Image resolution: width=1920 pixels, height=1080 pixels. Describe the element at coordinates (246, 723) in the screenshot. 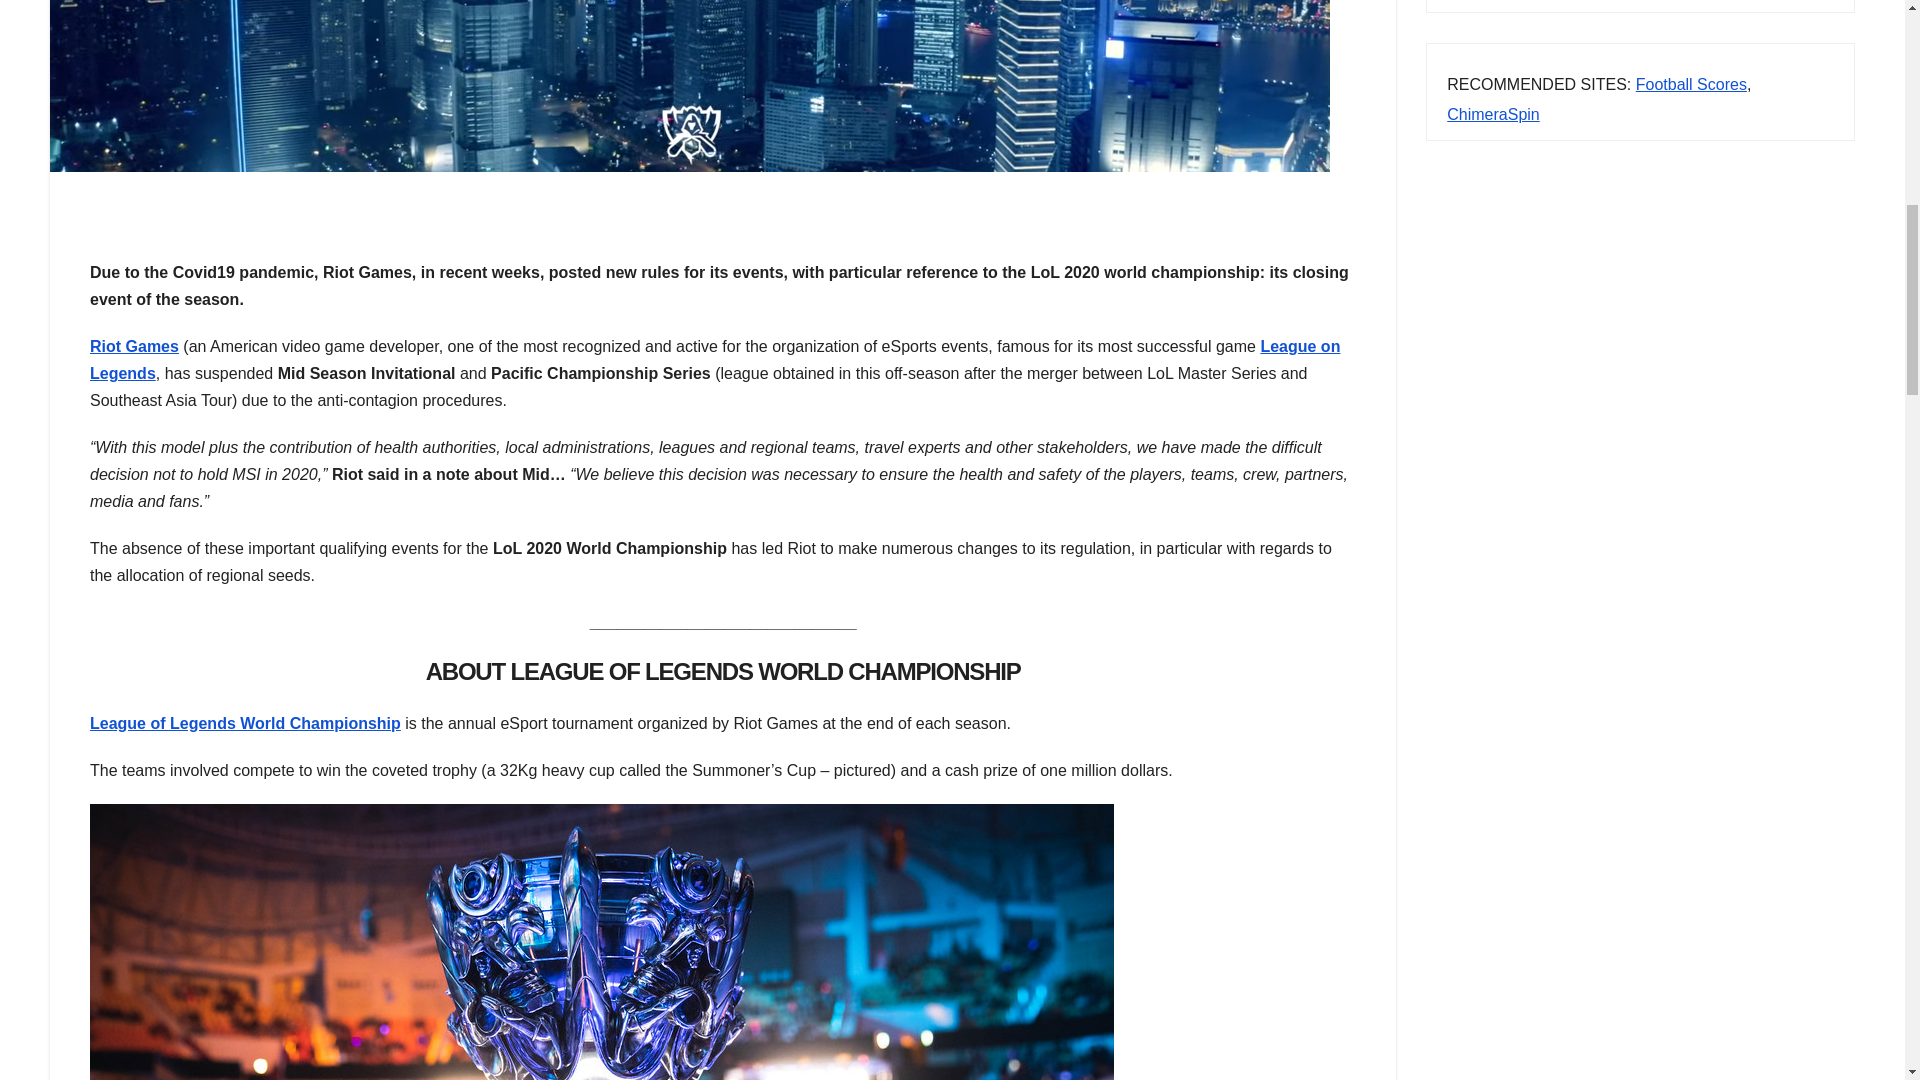

I see `League of Legends World Championship` at that location.